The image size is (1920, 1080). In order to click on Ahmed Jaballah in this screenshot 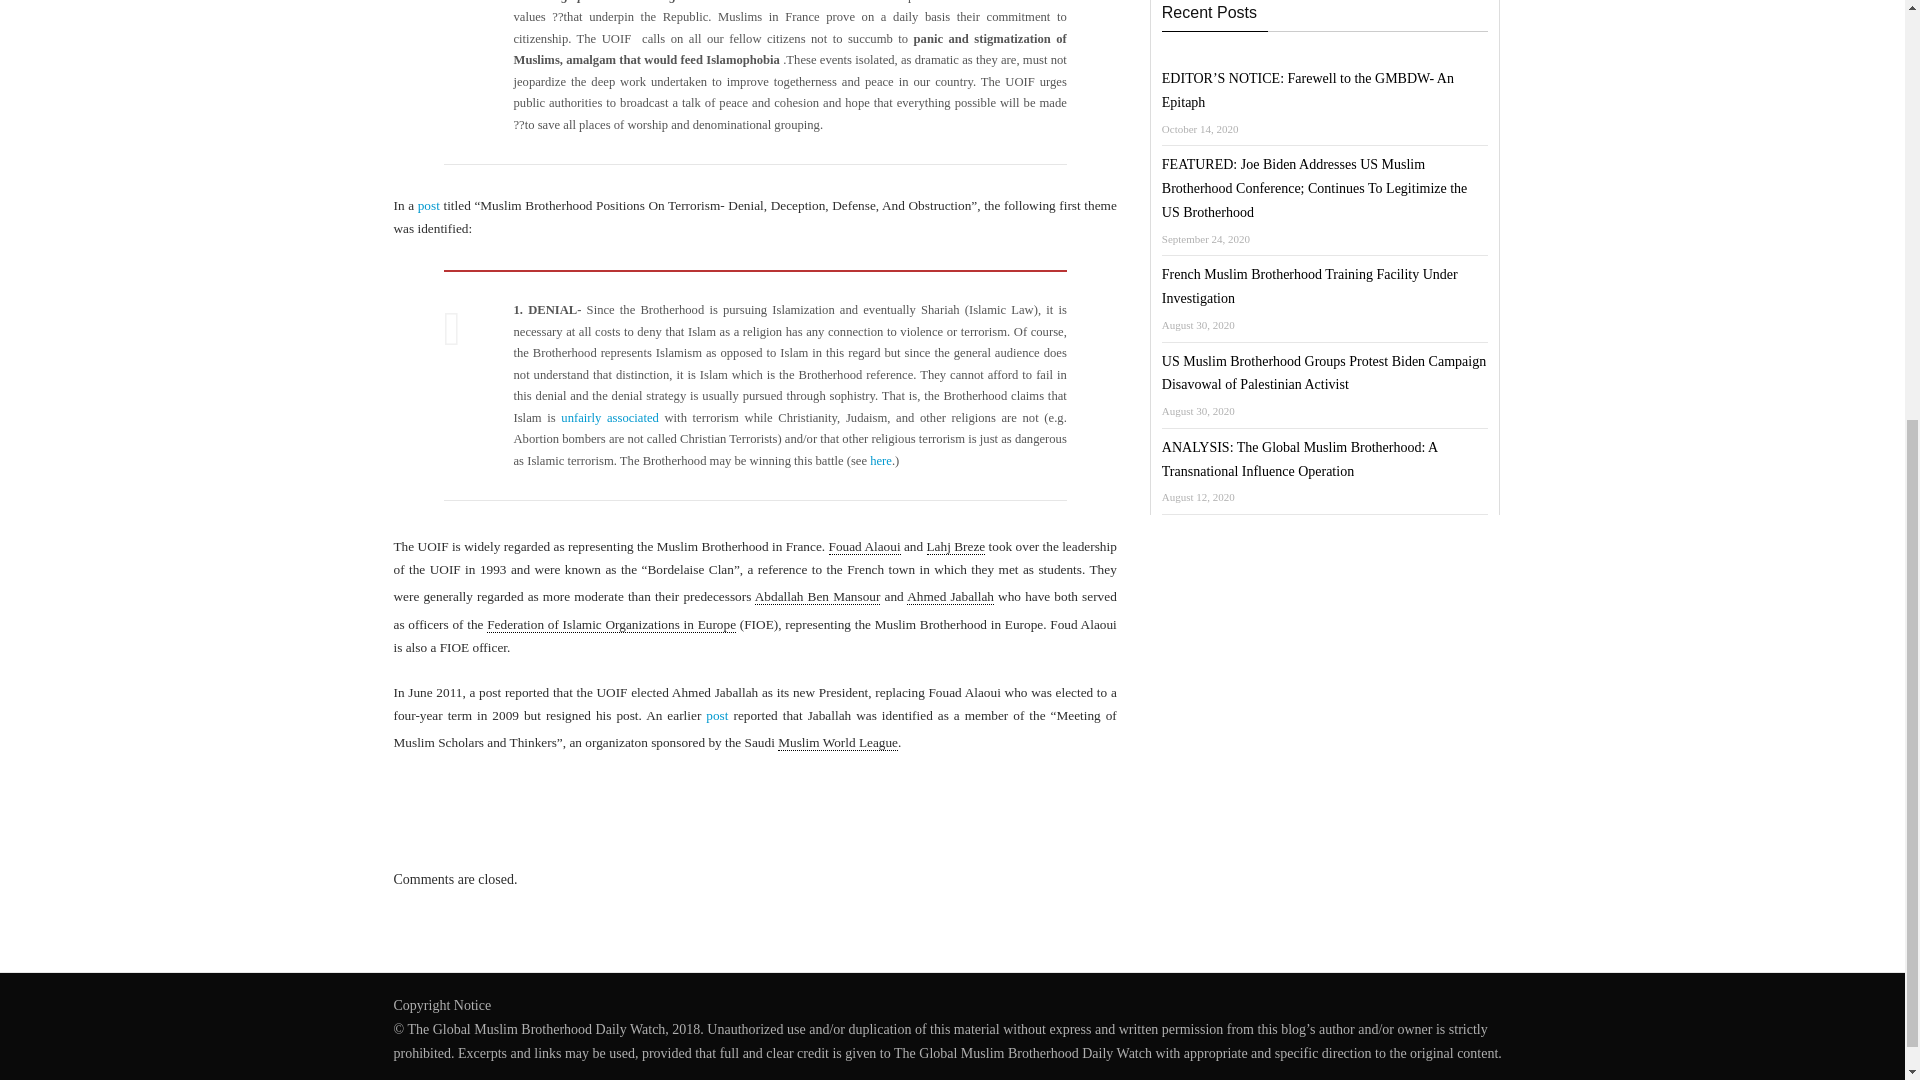, I will do `click(950, 596)`.